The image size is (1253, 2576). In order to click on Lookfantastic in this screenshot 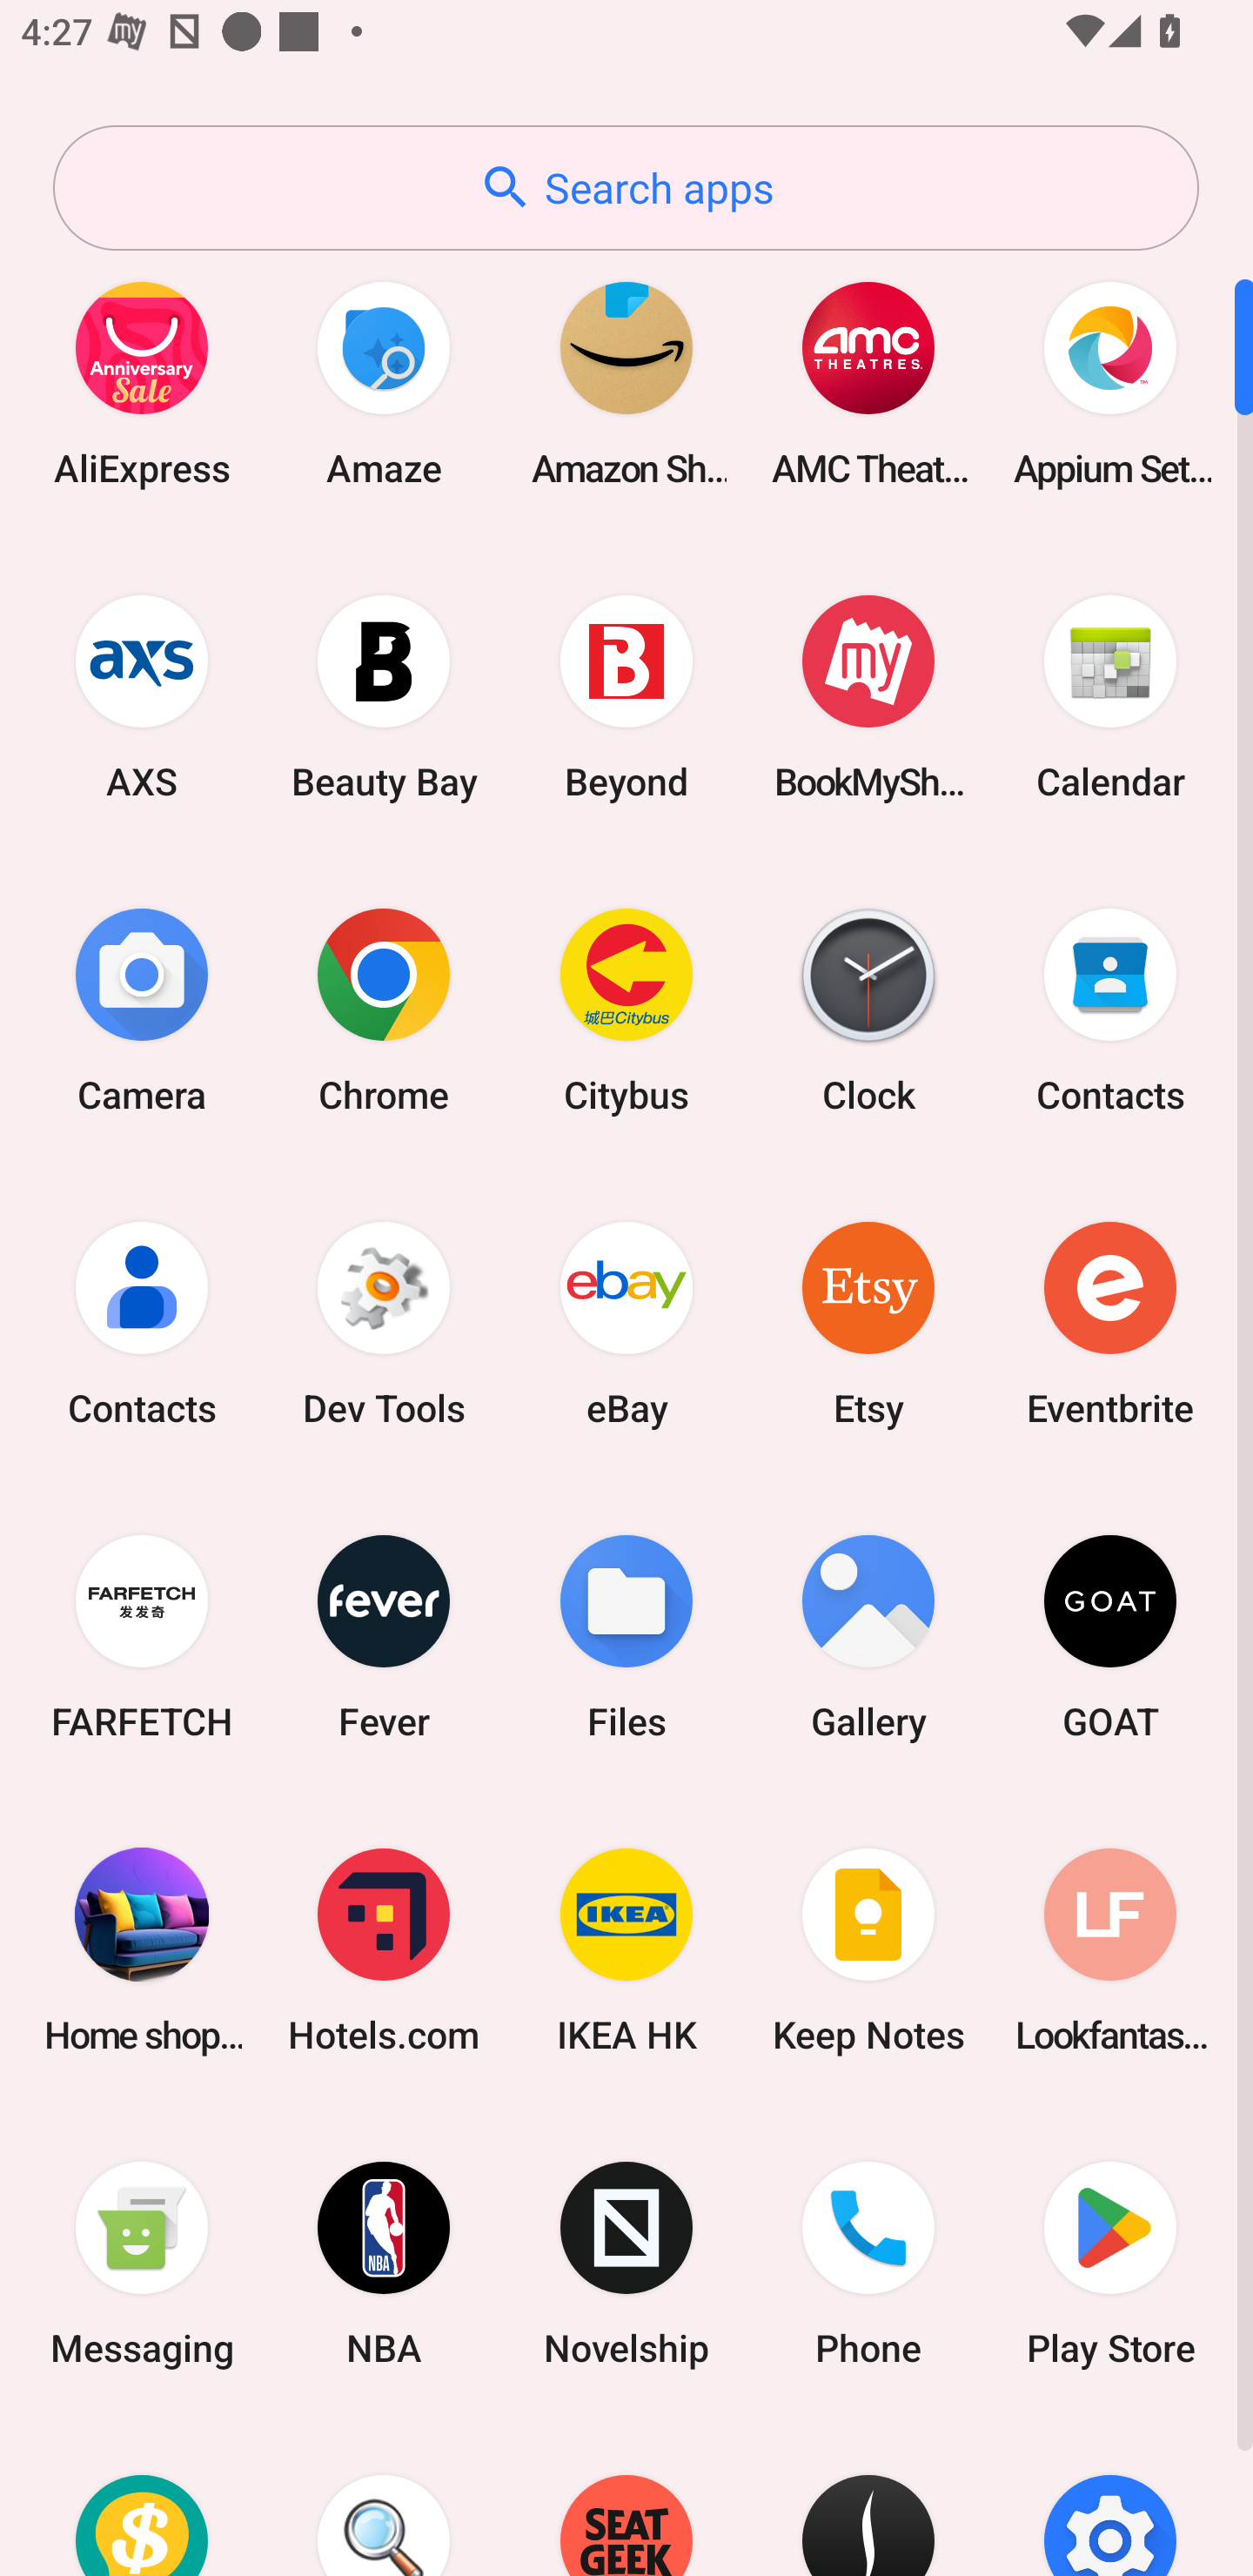, I will do `click(1110, 1949)`.